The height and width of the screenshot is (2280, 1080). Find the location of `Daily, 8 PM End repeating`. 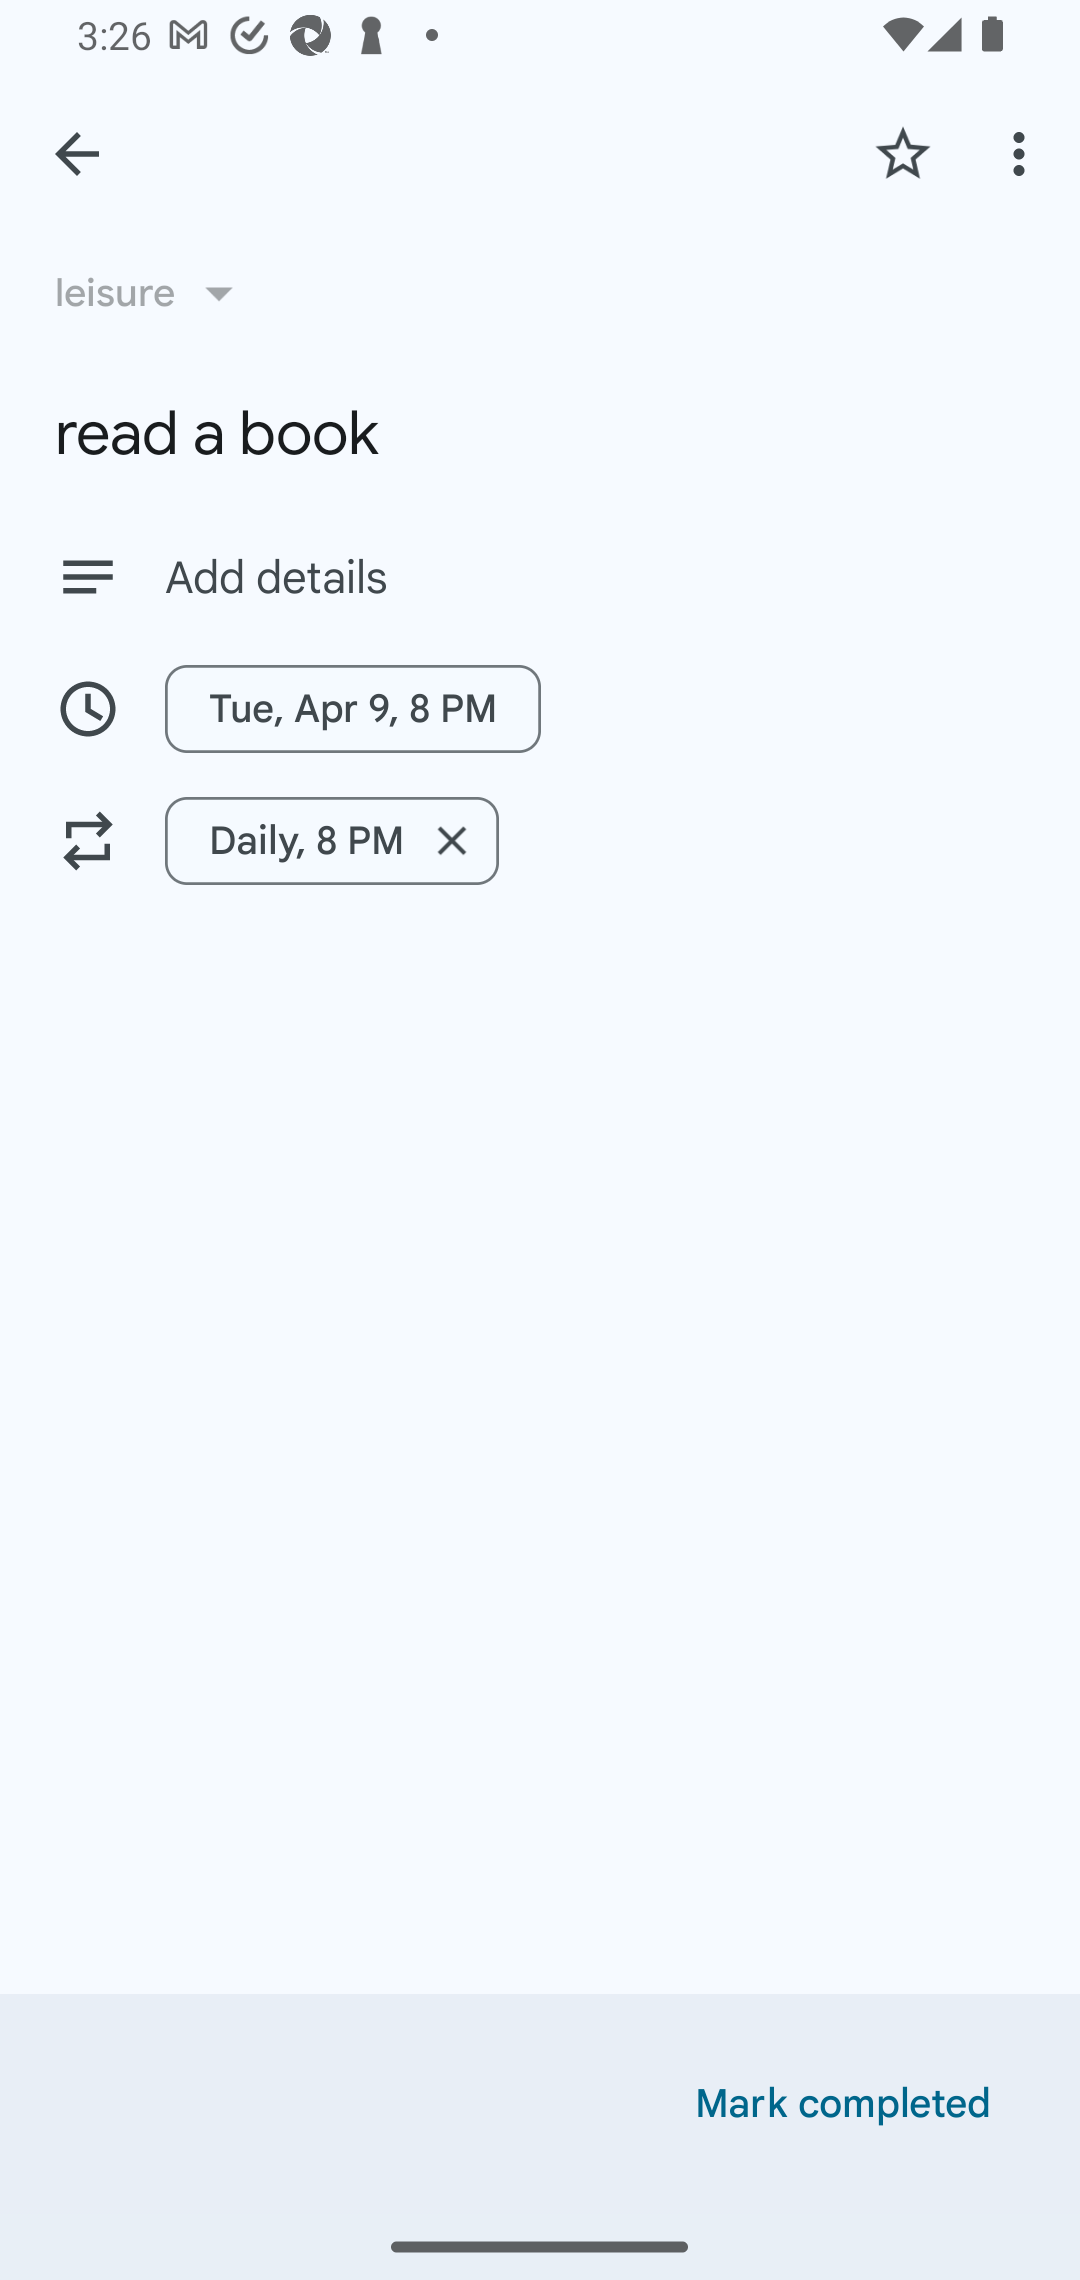

Daily, 8 PM End repeating is located at coordinates (332, 841).